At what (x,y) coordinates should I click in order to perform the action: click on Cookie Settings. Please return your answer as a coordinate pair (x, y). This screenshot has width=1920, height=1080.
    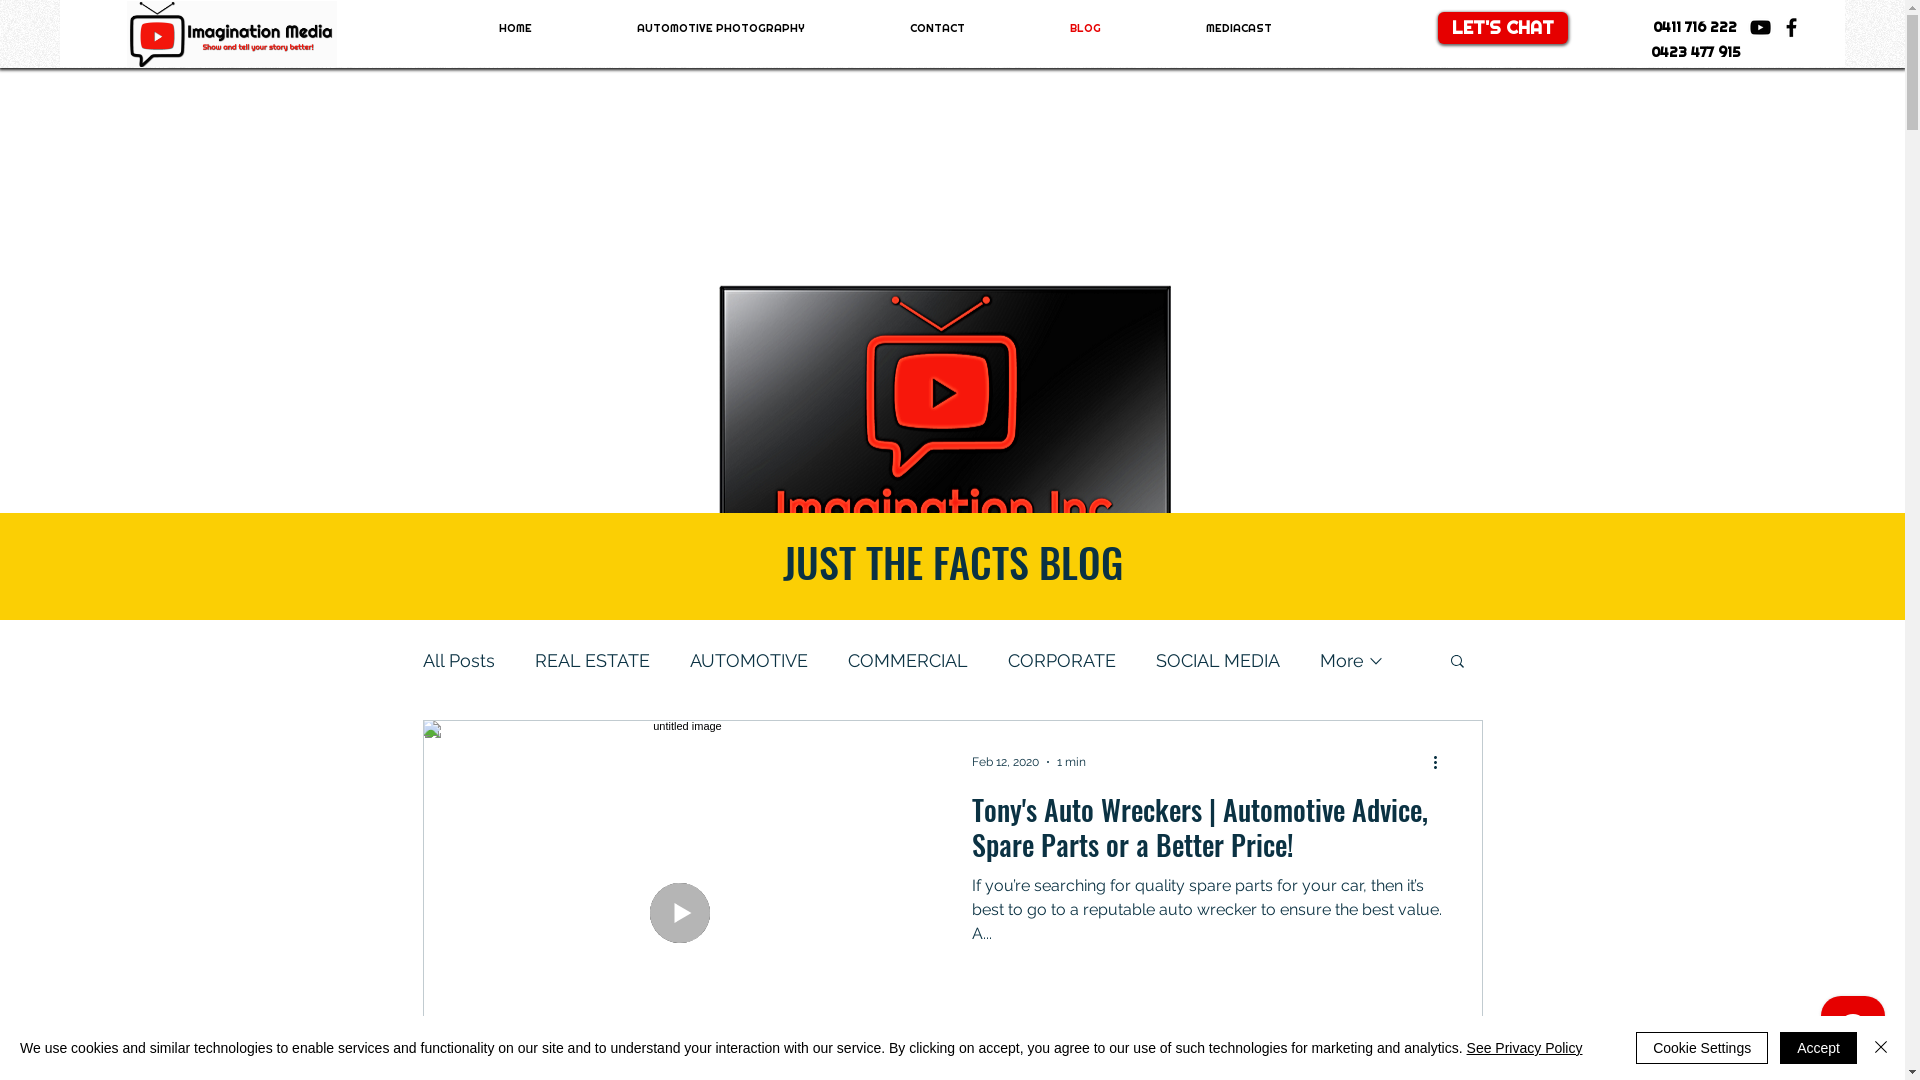
    Looking at the image, I should click on (1702, 1048).